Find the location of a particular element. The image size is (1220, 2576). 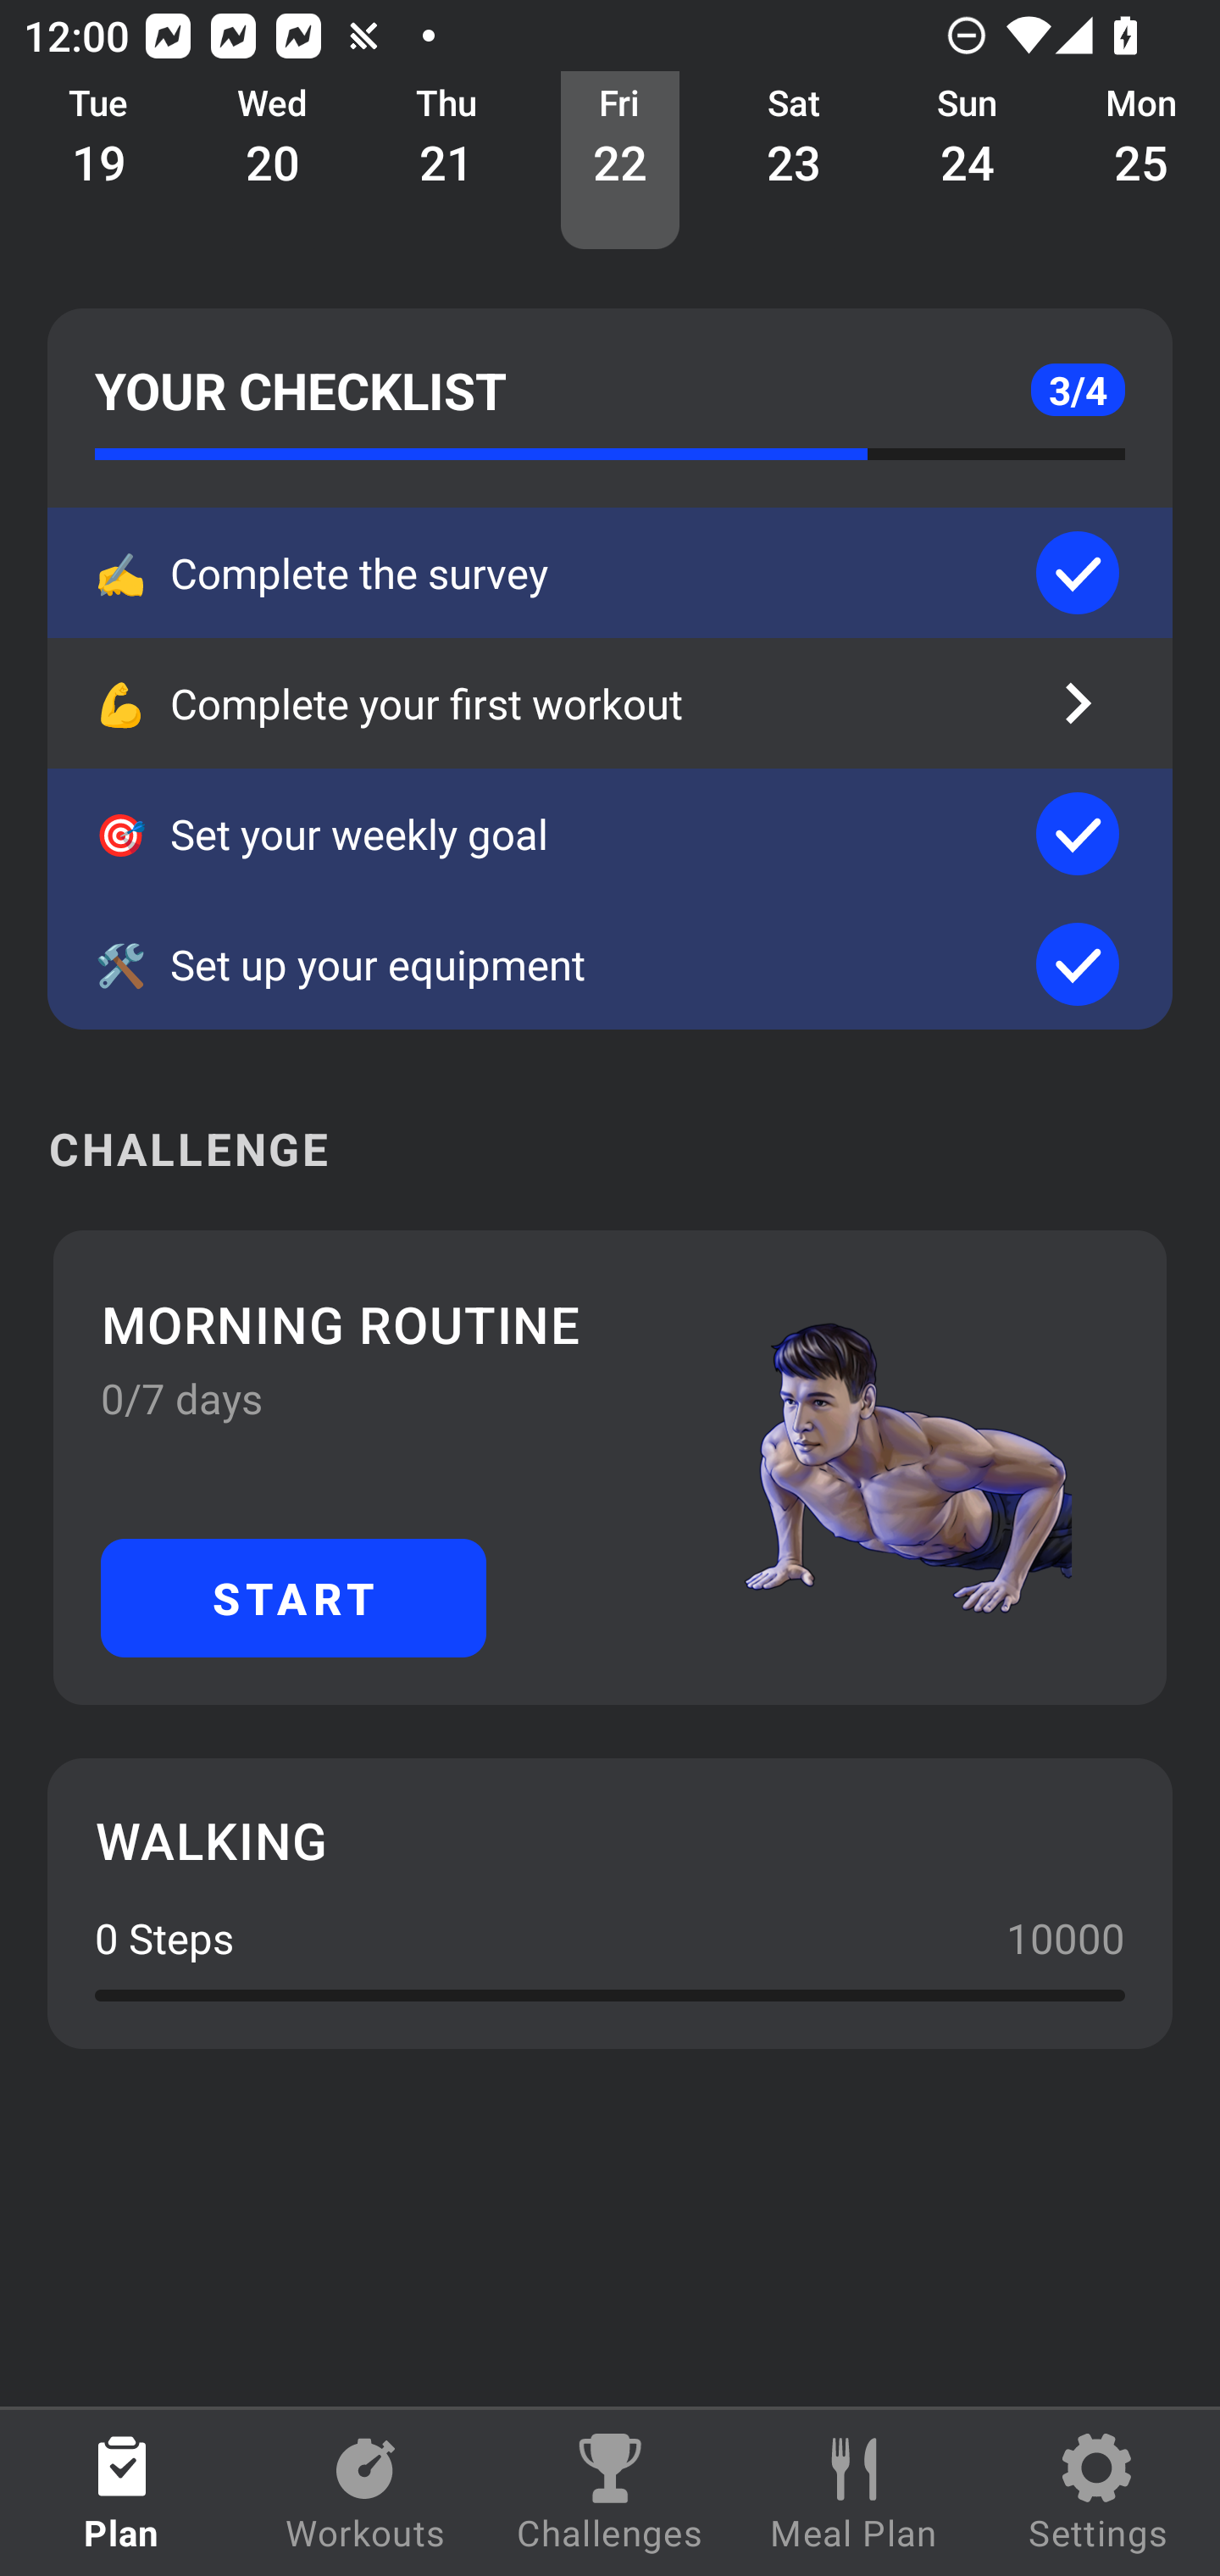

START is located at coordinates (293, 1596).